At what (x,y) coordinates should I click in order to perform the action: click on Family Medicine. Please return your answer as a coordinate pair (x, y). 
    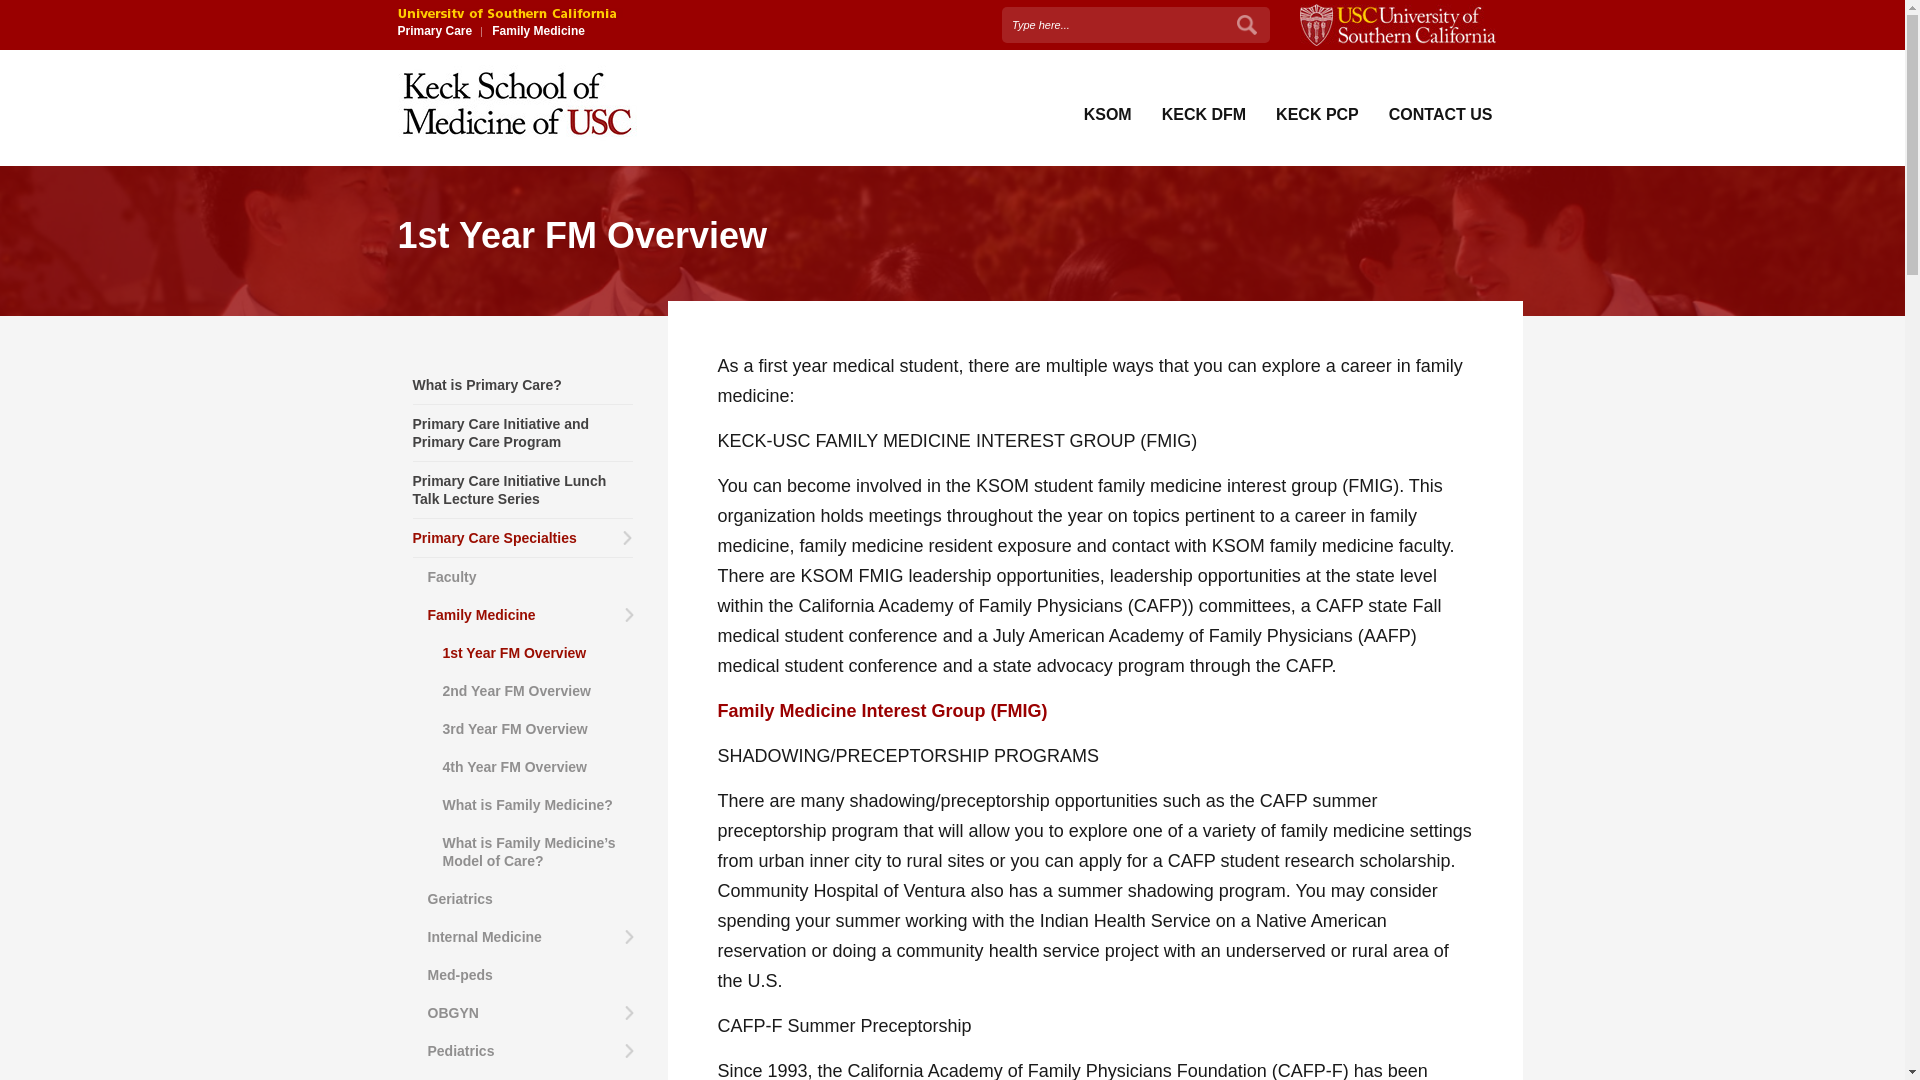
    Looking at the image, I should click on (538, 30).